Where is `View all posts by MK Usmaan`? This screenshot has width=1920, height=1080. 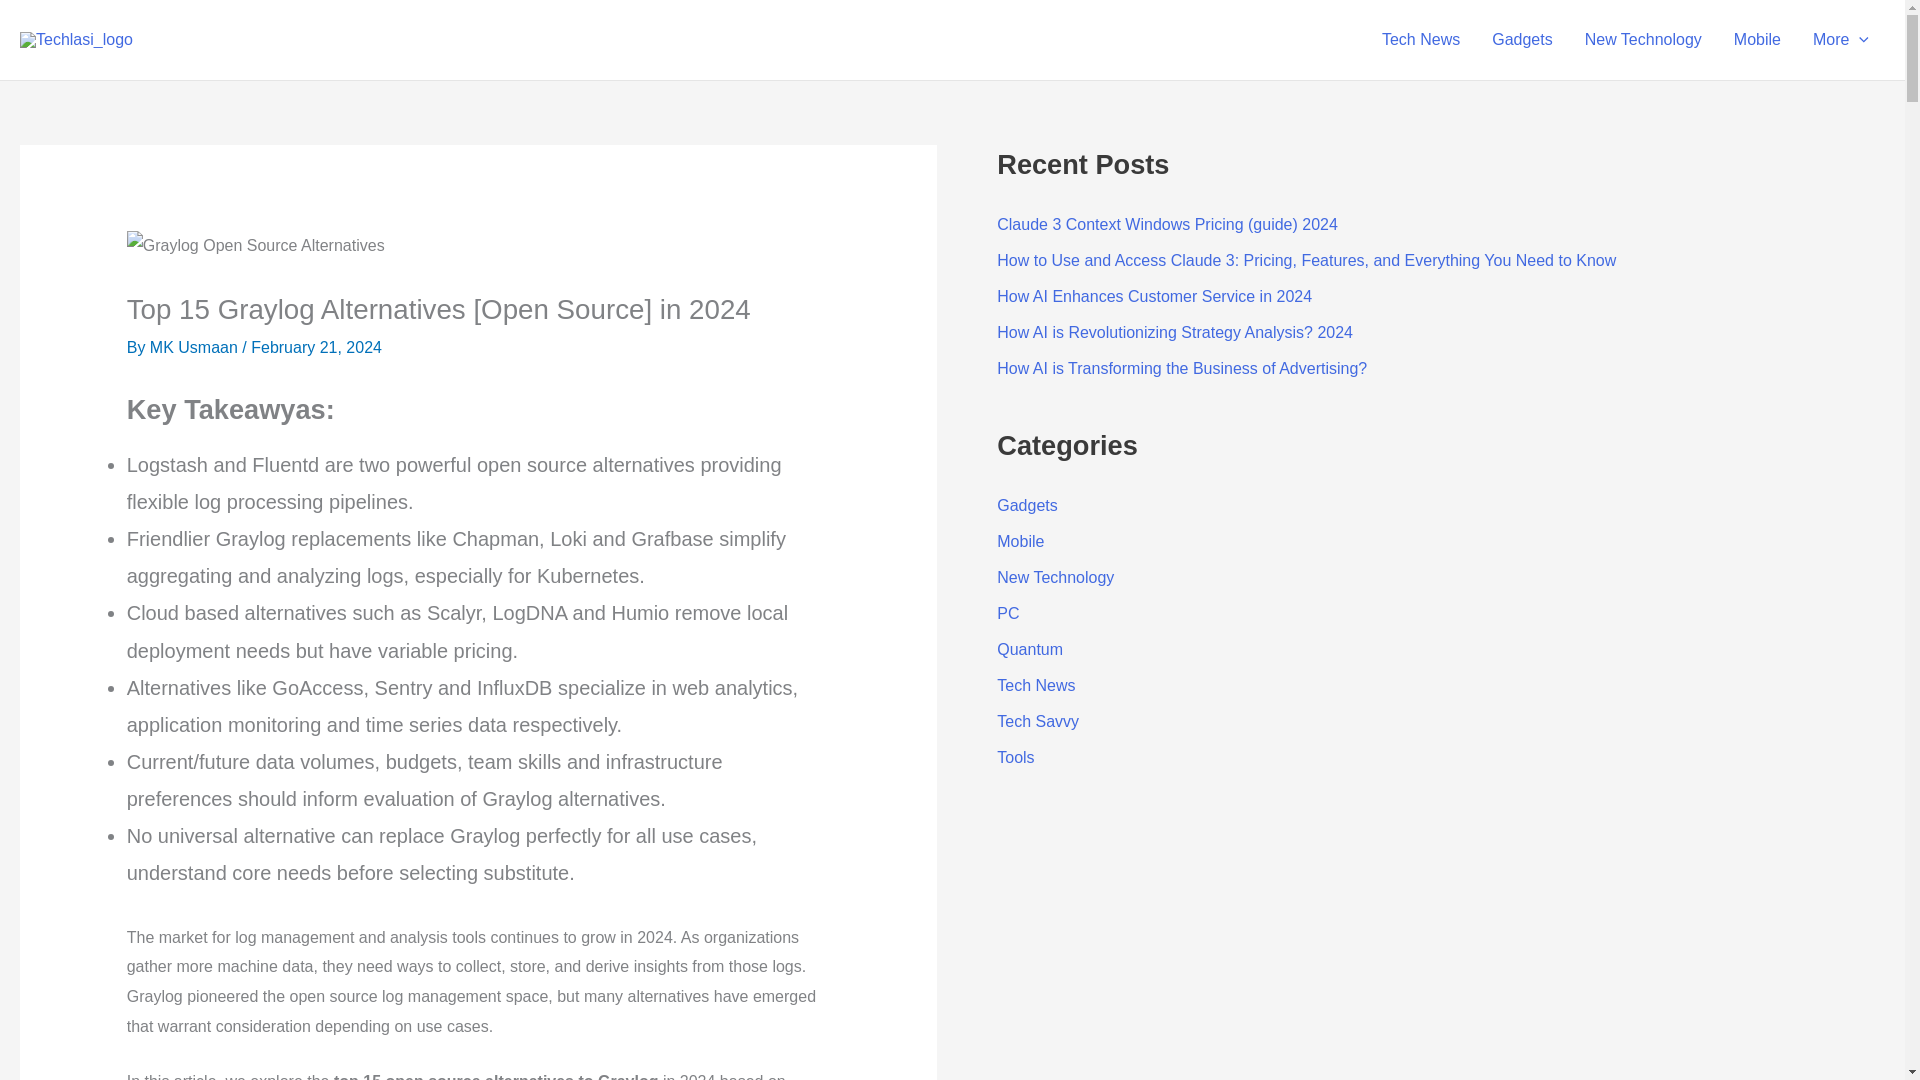 View all posts by MK Usmaan is located at coordinates (195, 348).